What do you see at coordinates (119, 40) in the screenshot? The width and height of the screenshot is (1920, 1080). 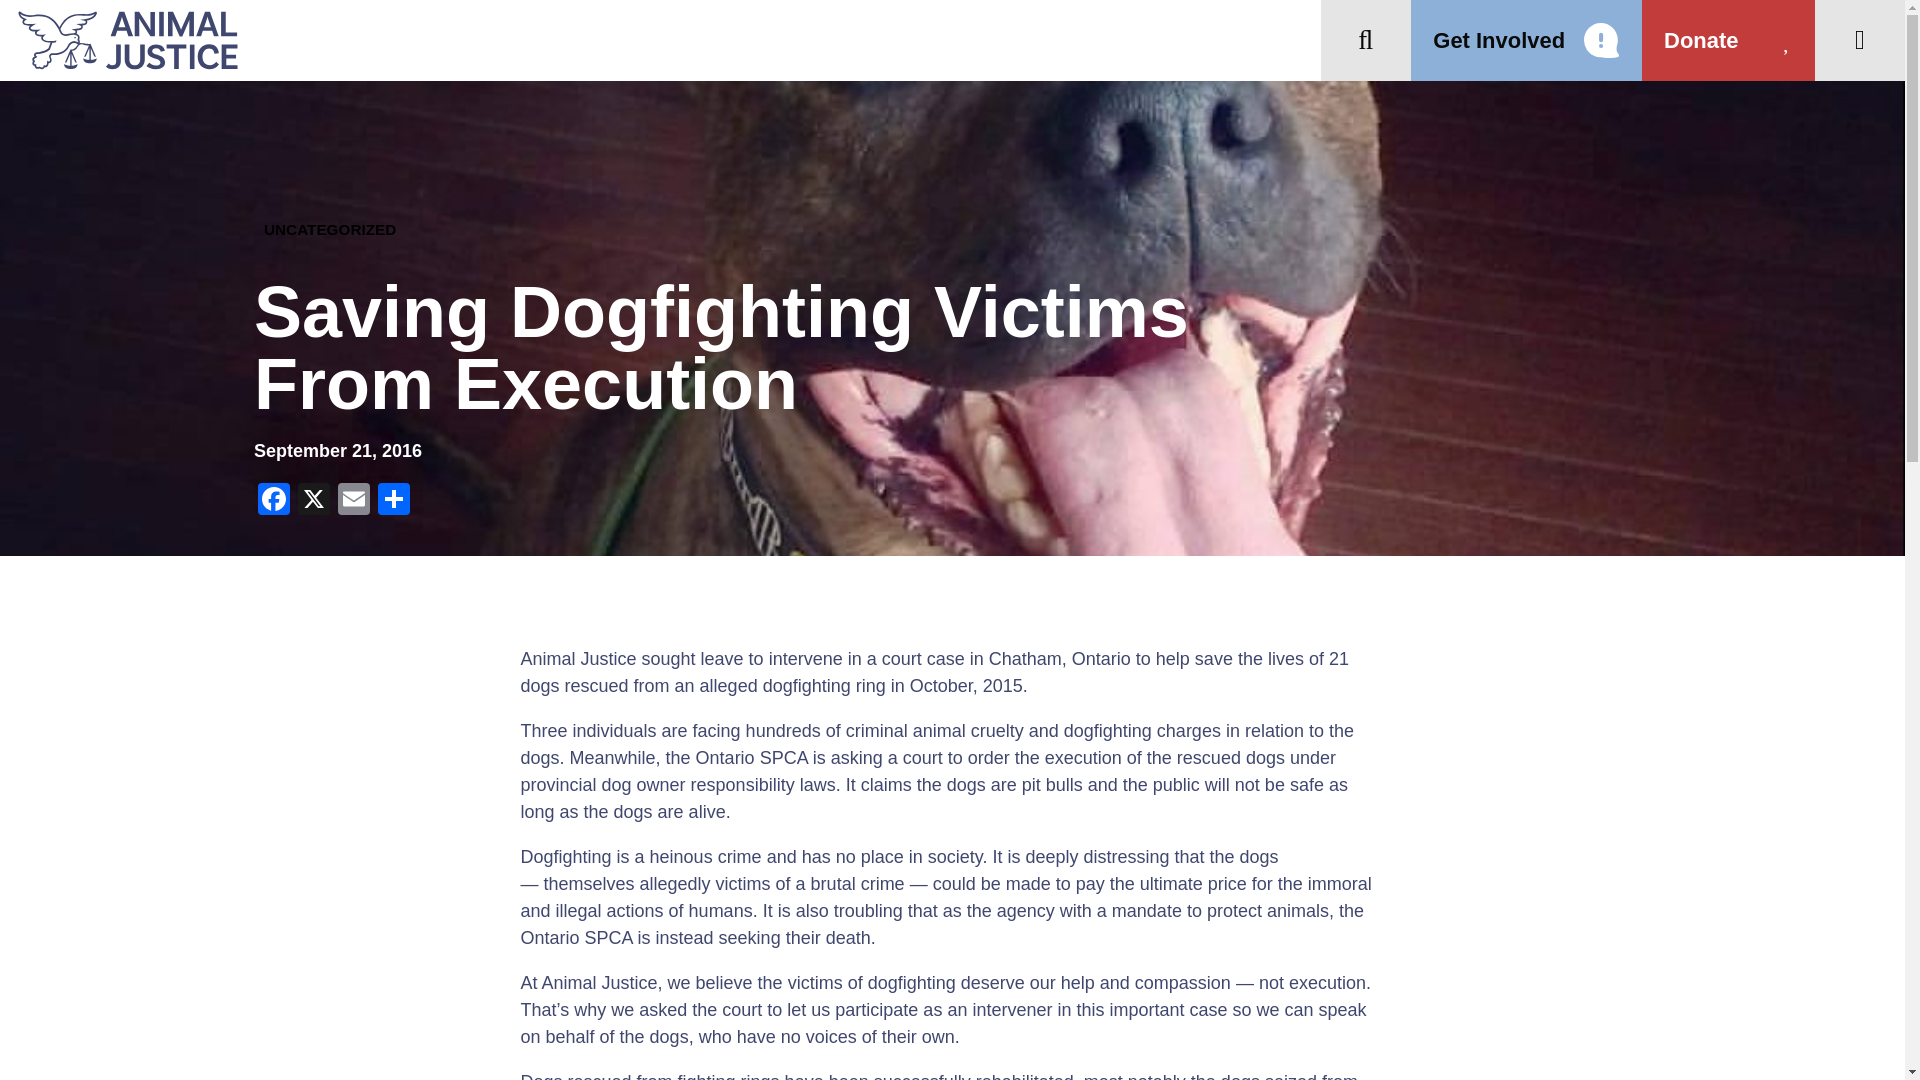 I see `Leading the legal fight for animal protection` at bounding box center [119, 40].